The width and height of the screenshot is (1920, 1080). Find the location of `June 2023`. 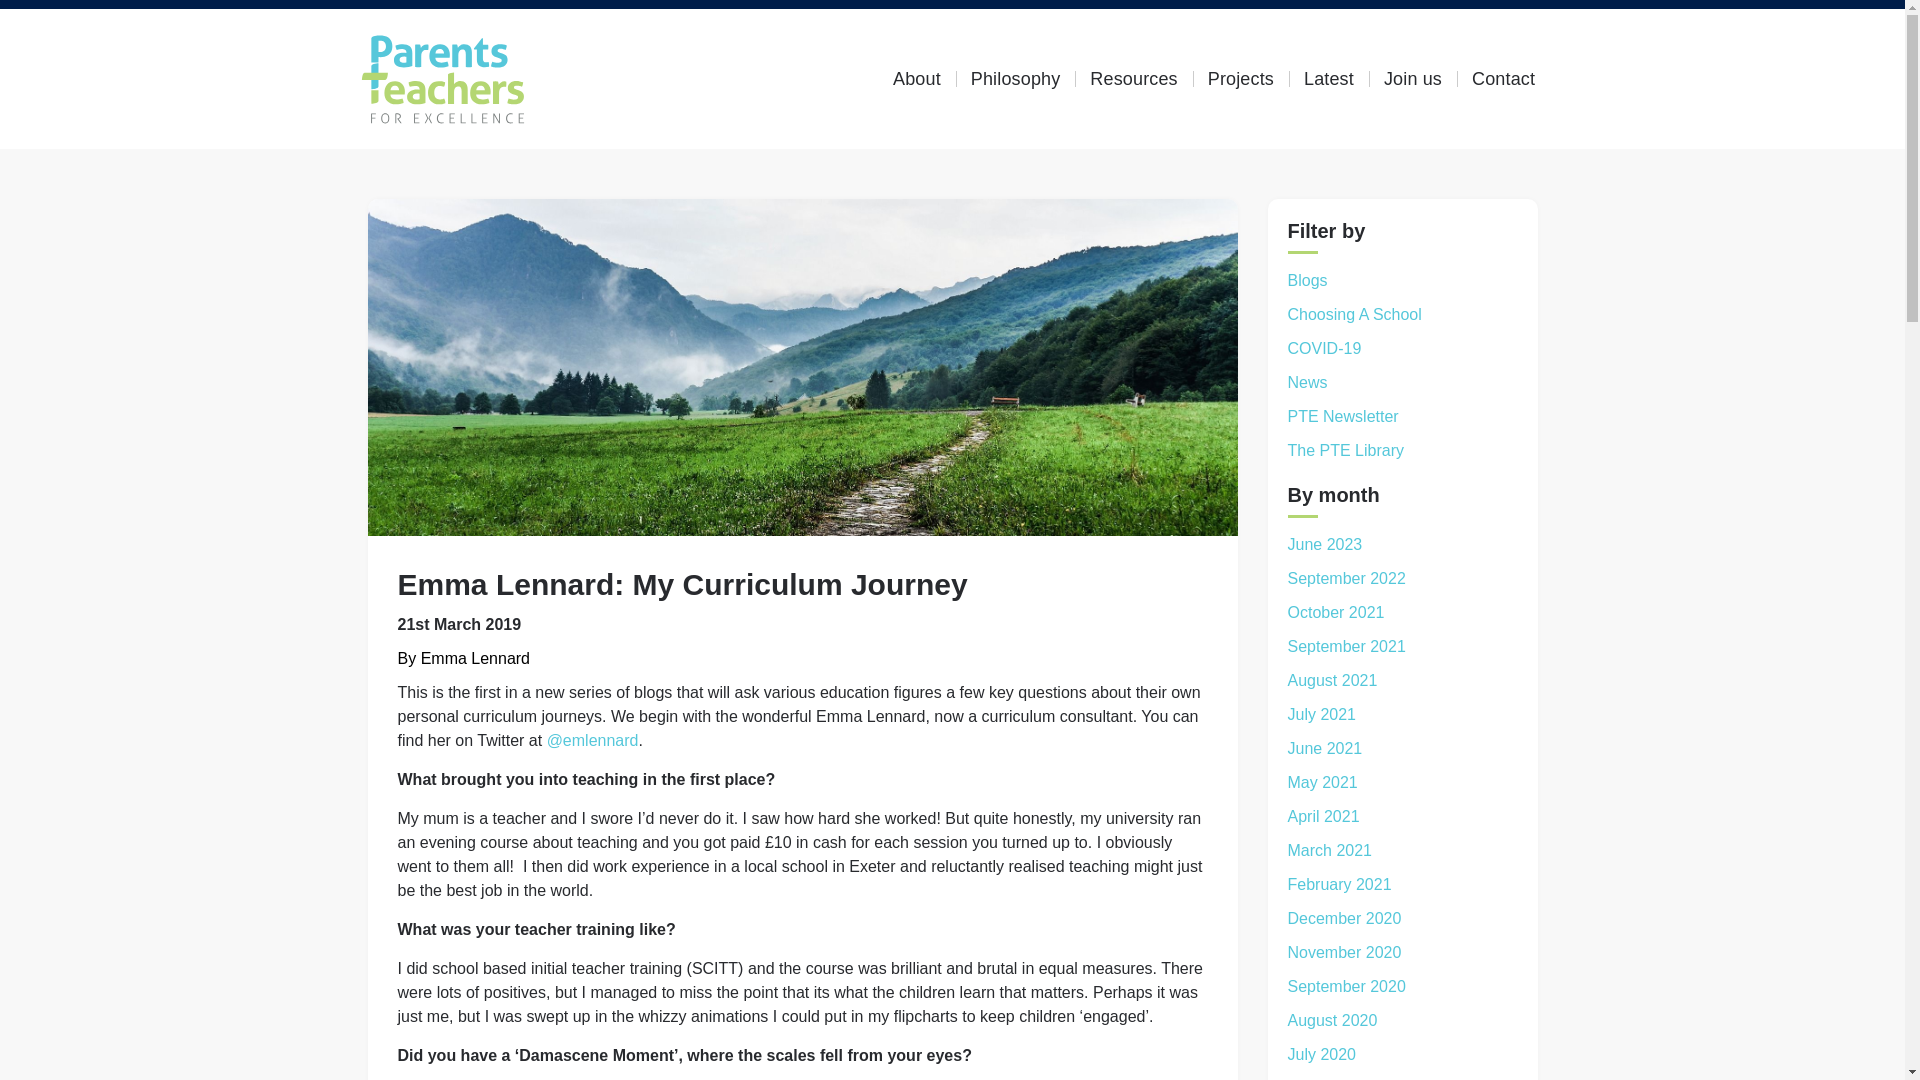

June 2023 is located at coordinates (1326, 544).